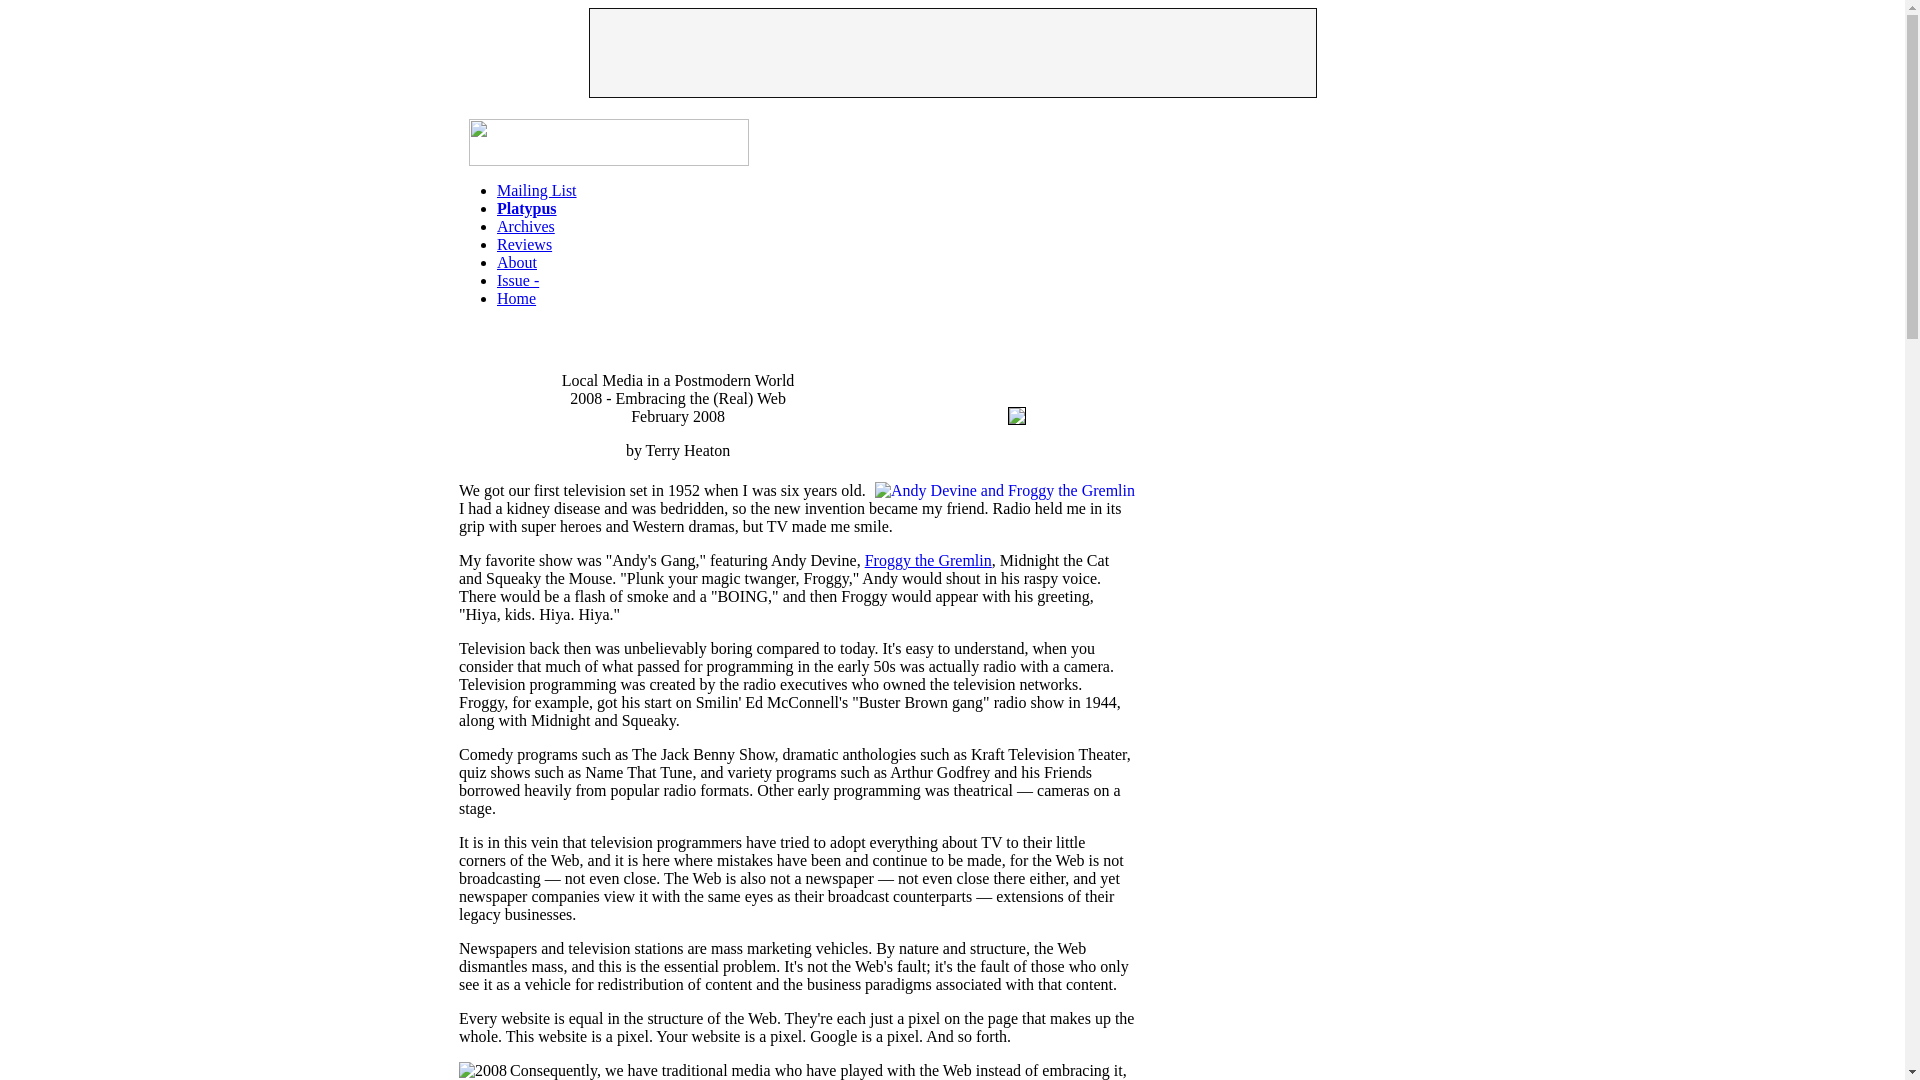 The image size is (1920, 1080). I want to click on Issue -, so click(518, 280).